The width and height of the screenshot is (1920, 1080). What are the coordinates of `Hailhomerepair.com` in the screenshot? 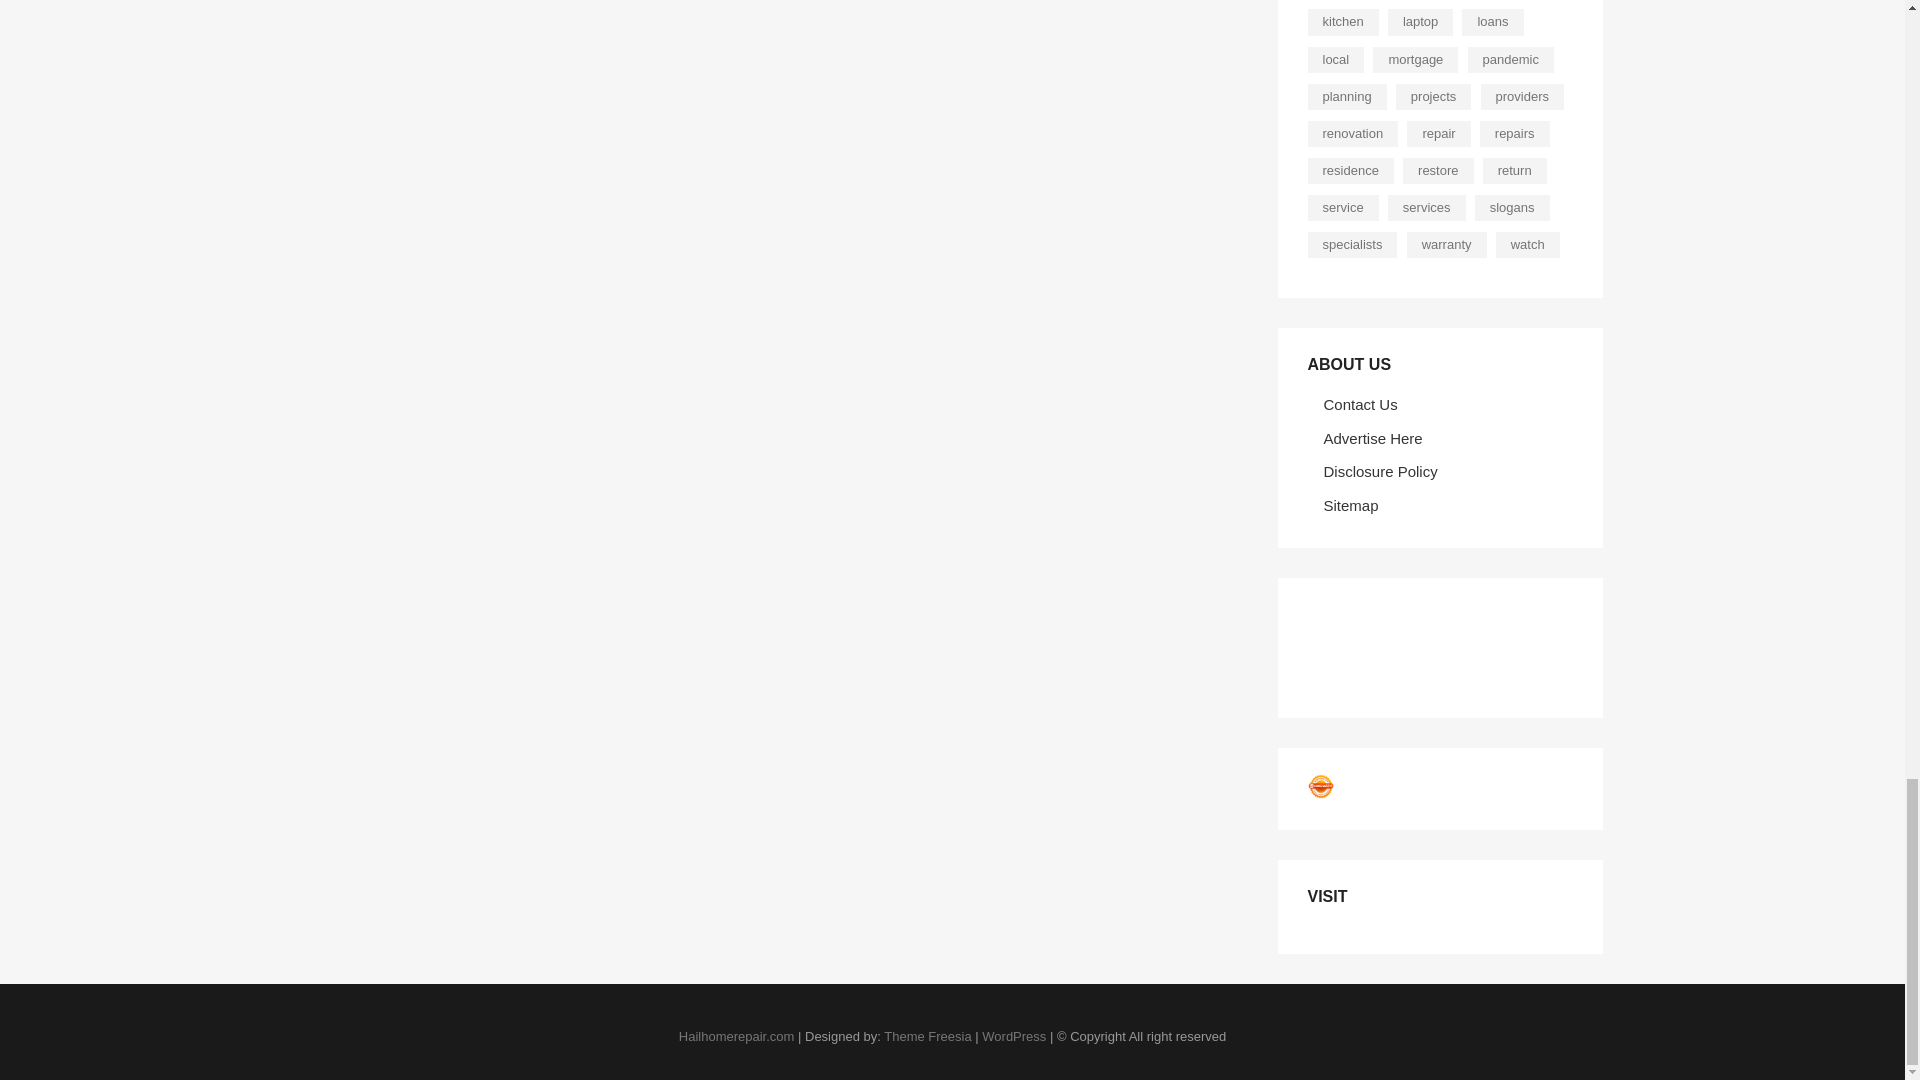 It's located at (736, 1036).